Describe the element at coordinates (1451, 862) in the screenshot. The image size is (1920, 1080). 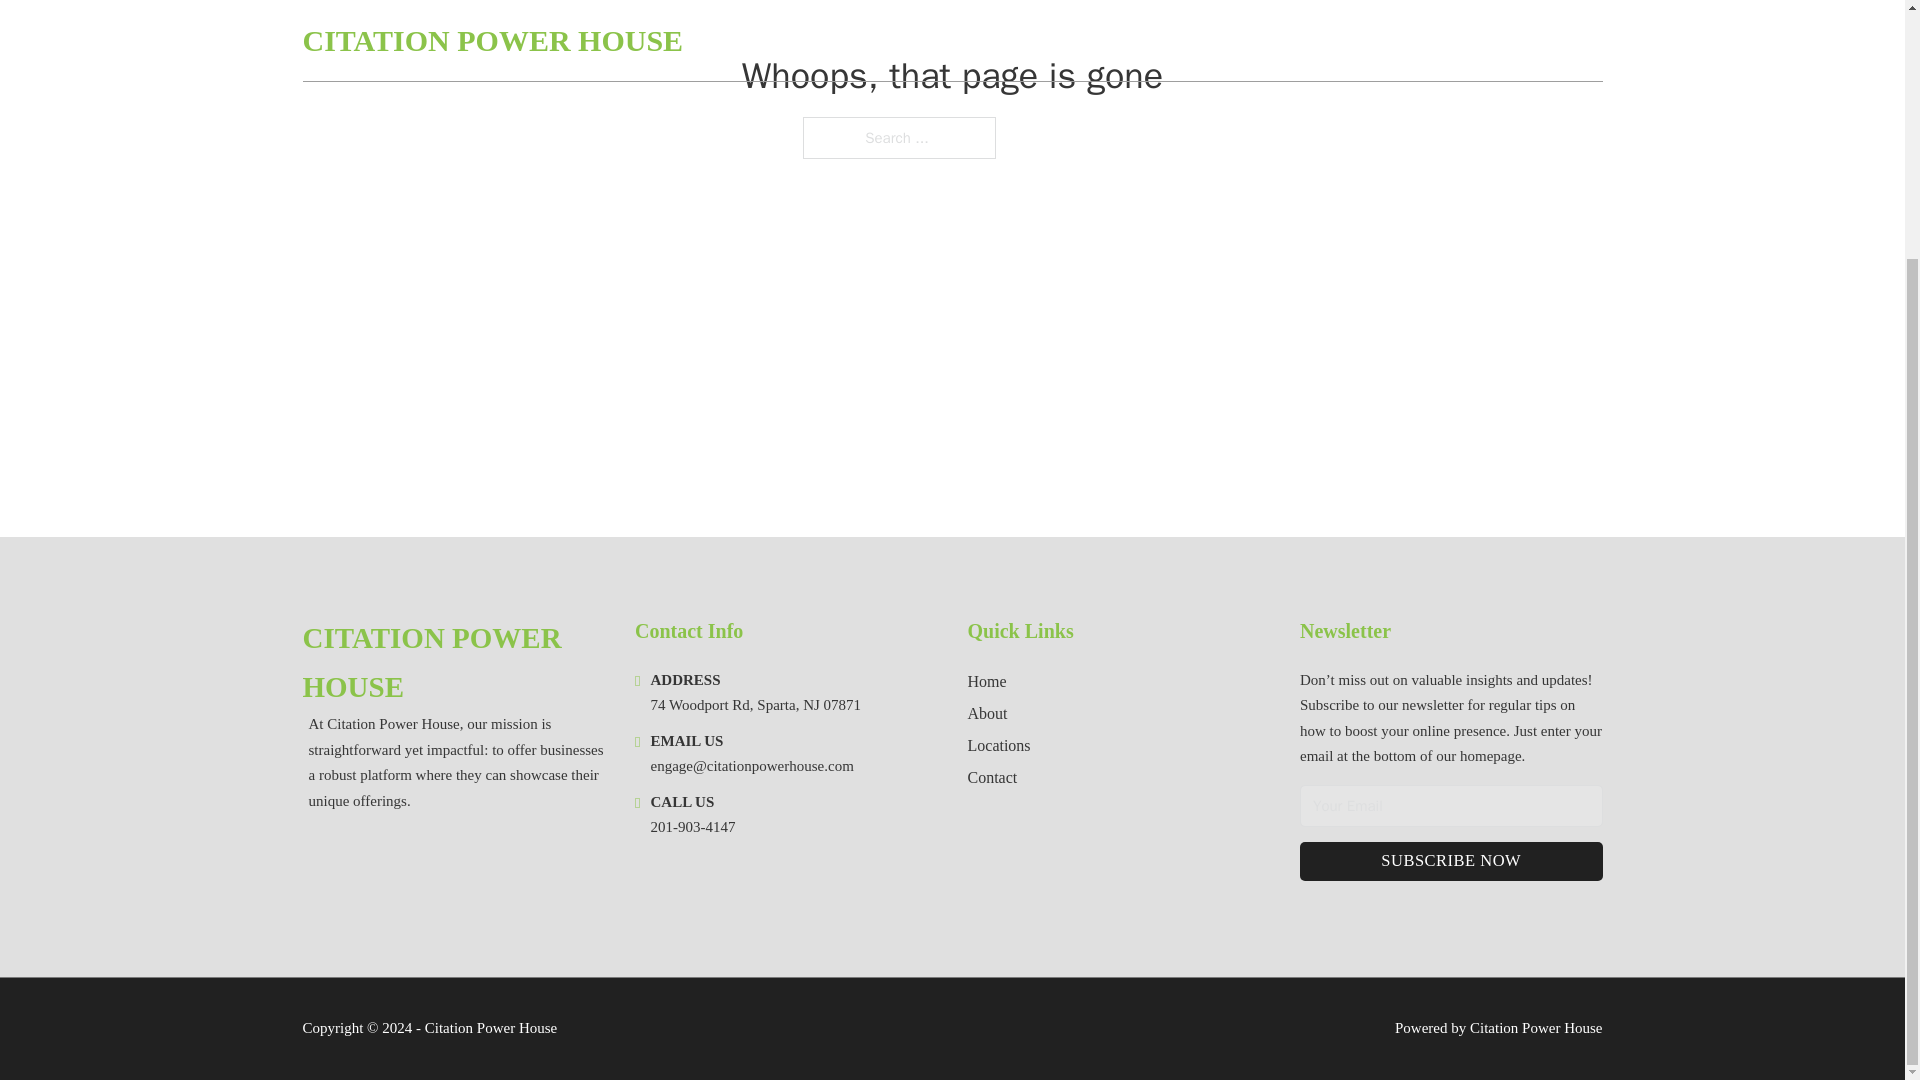
I see `SUBSCRIBE NOW` at that location.